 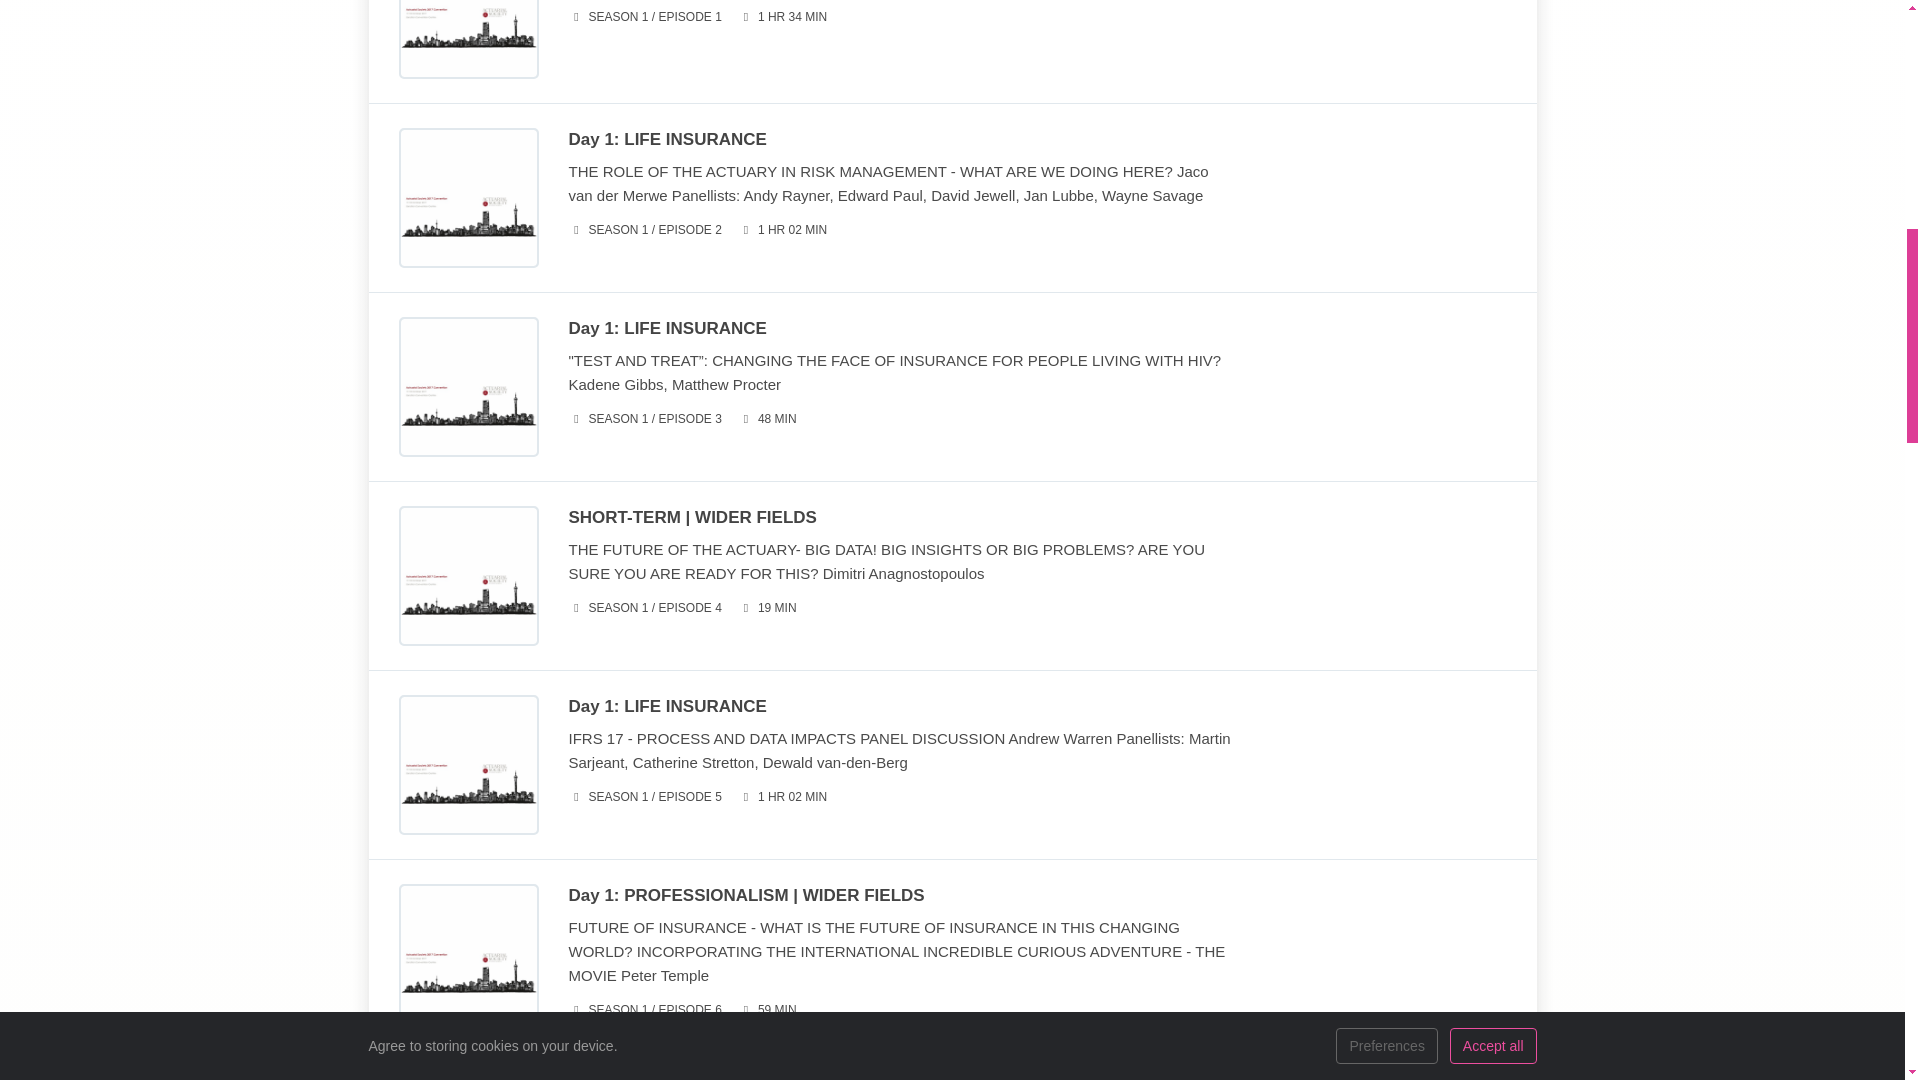 I want to click on Duration, so click(x=782, y=230).